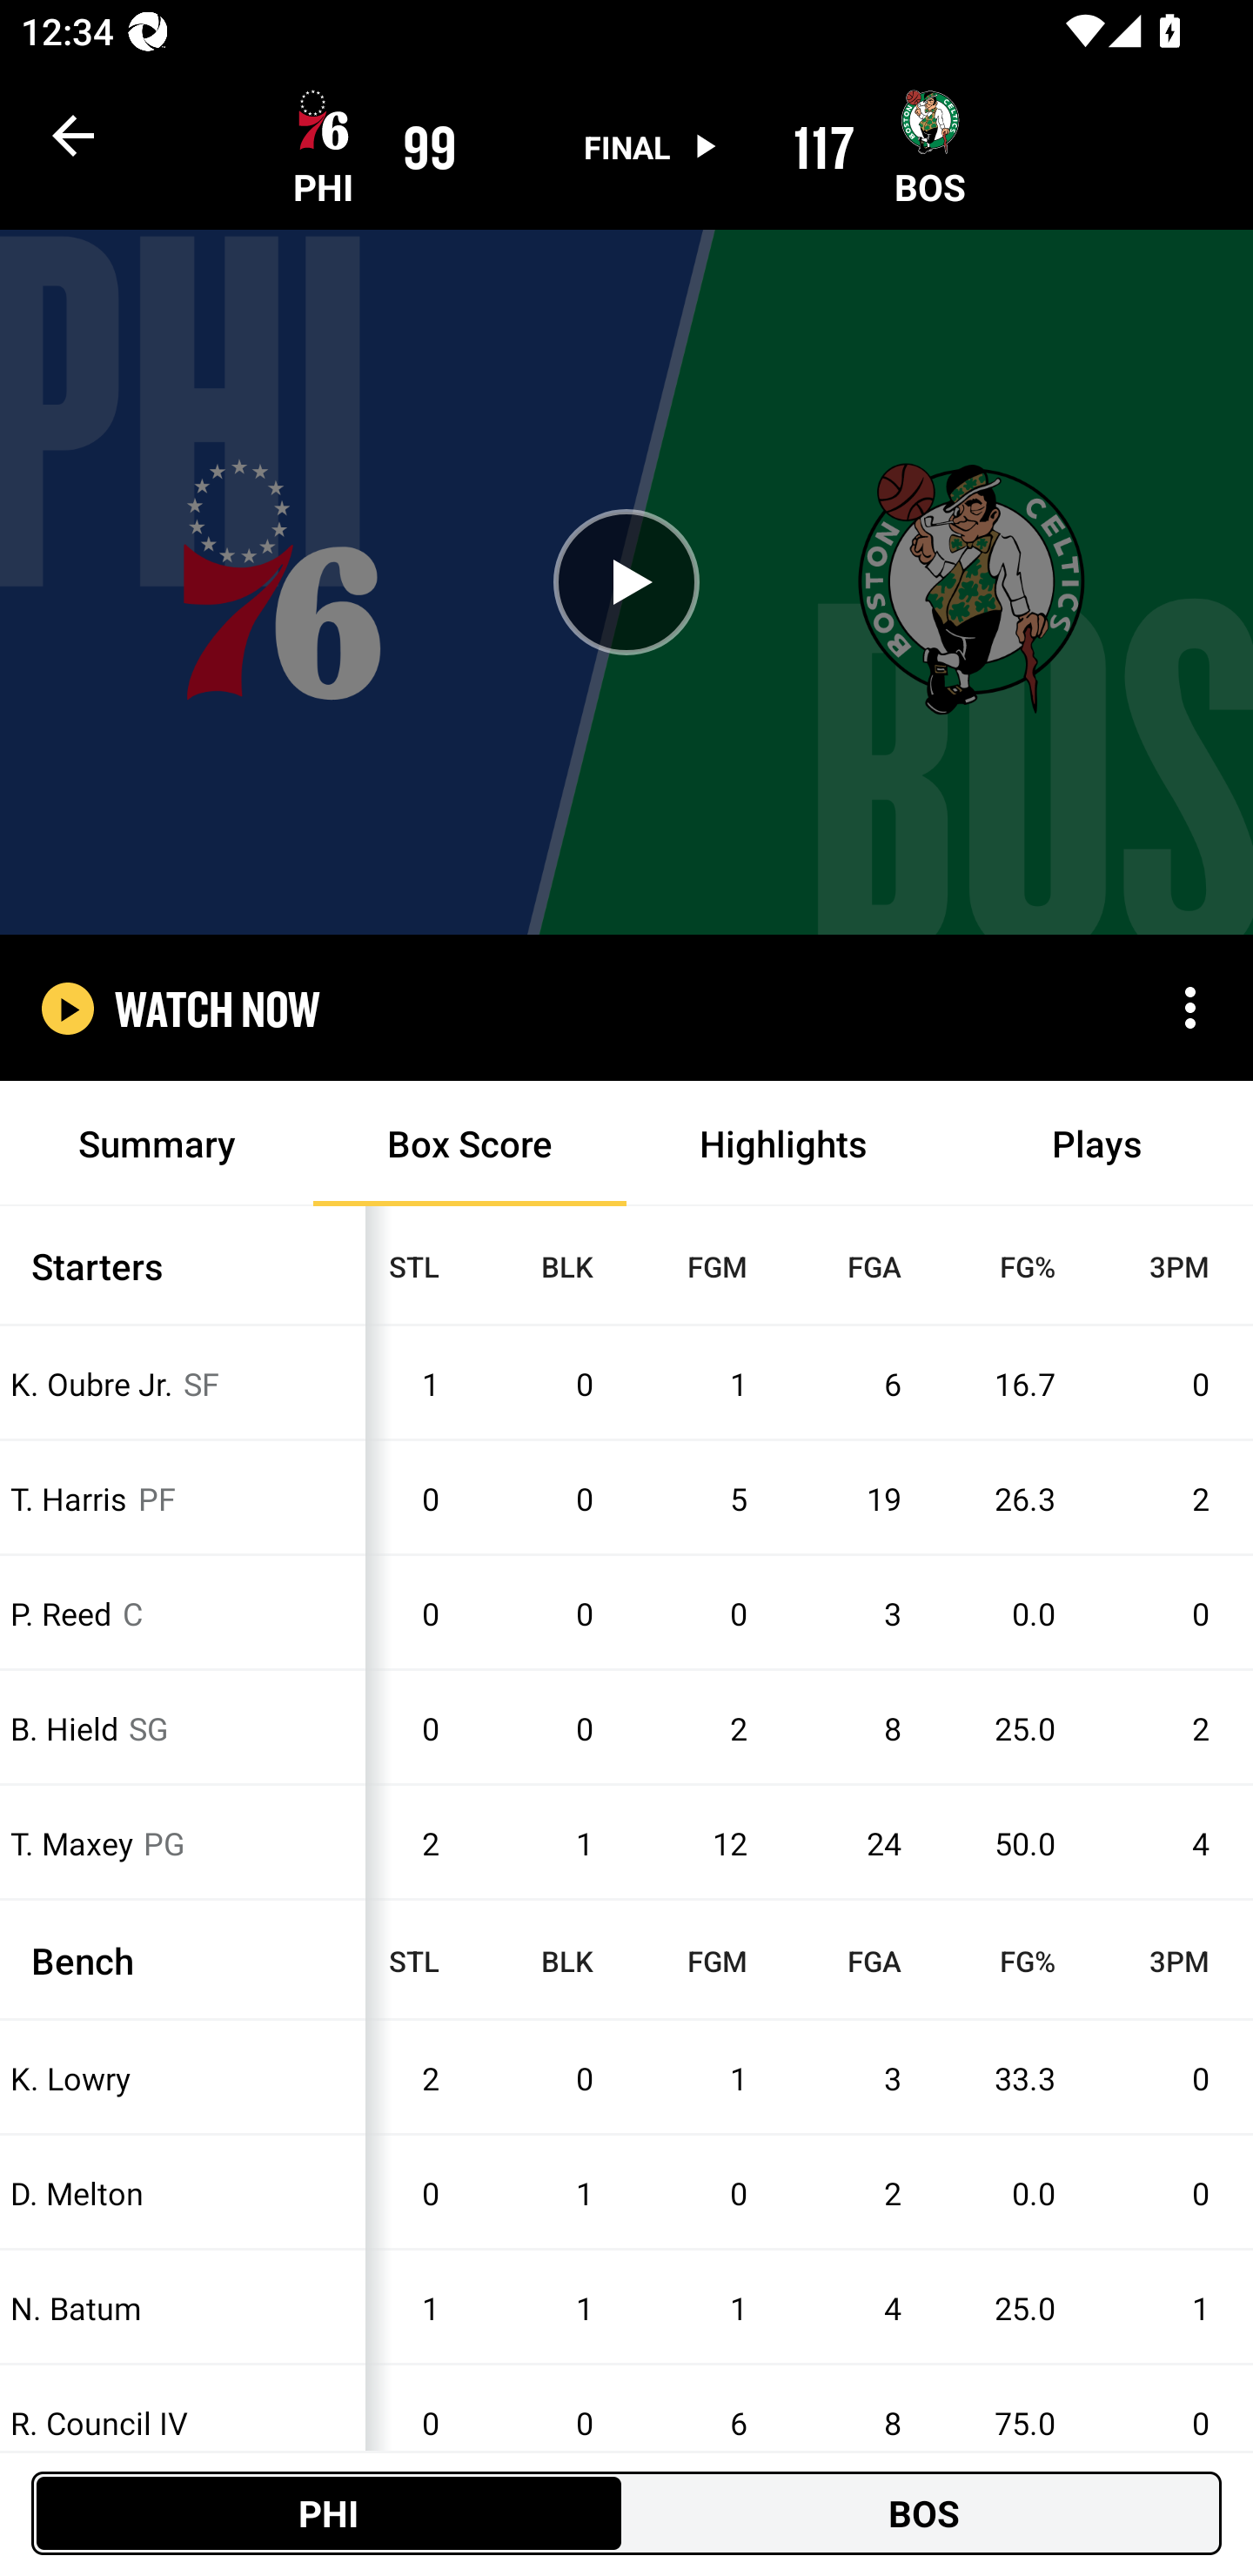  Describe the element at coordinates (183, 1613) in the screenshot. I see `P. Reed C` at that location.